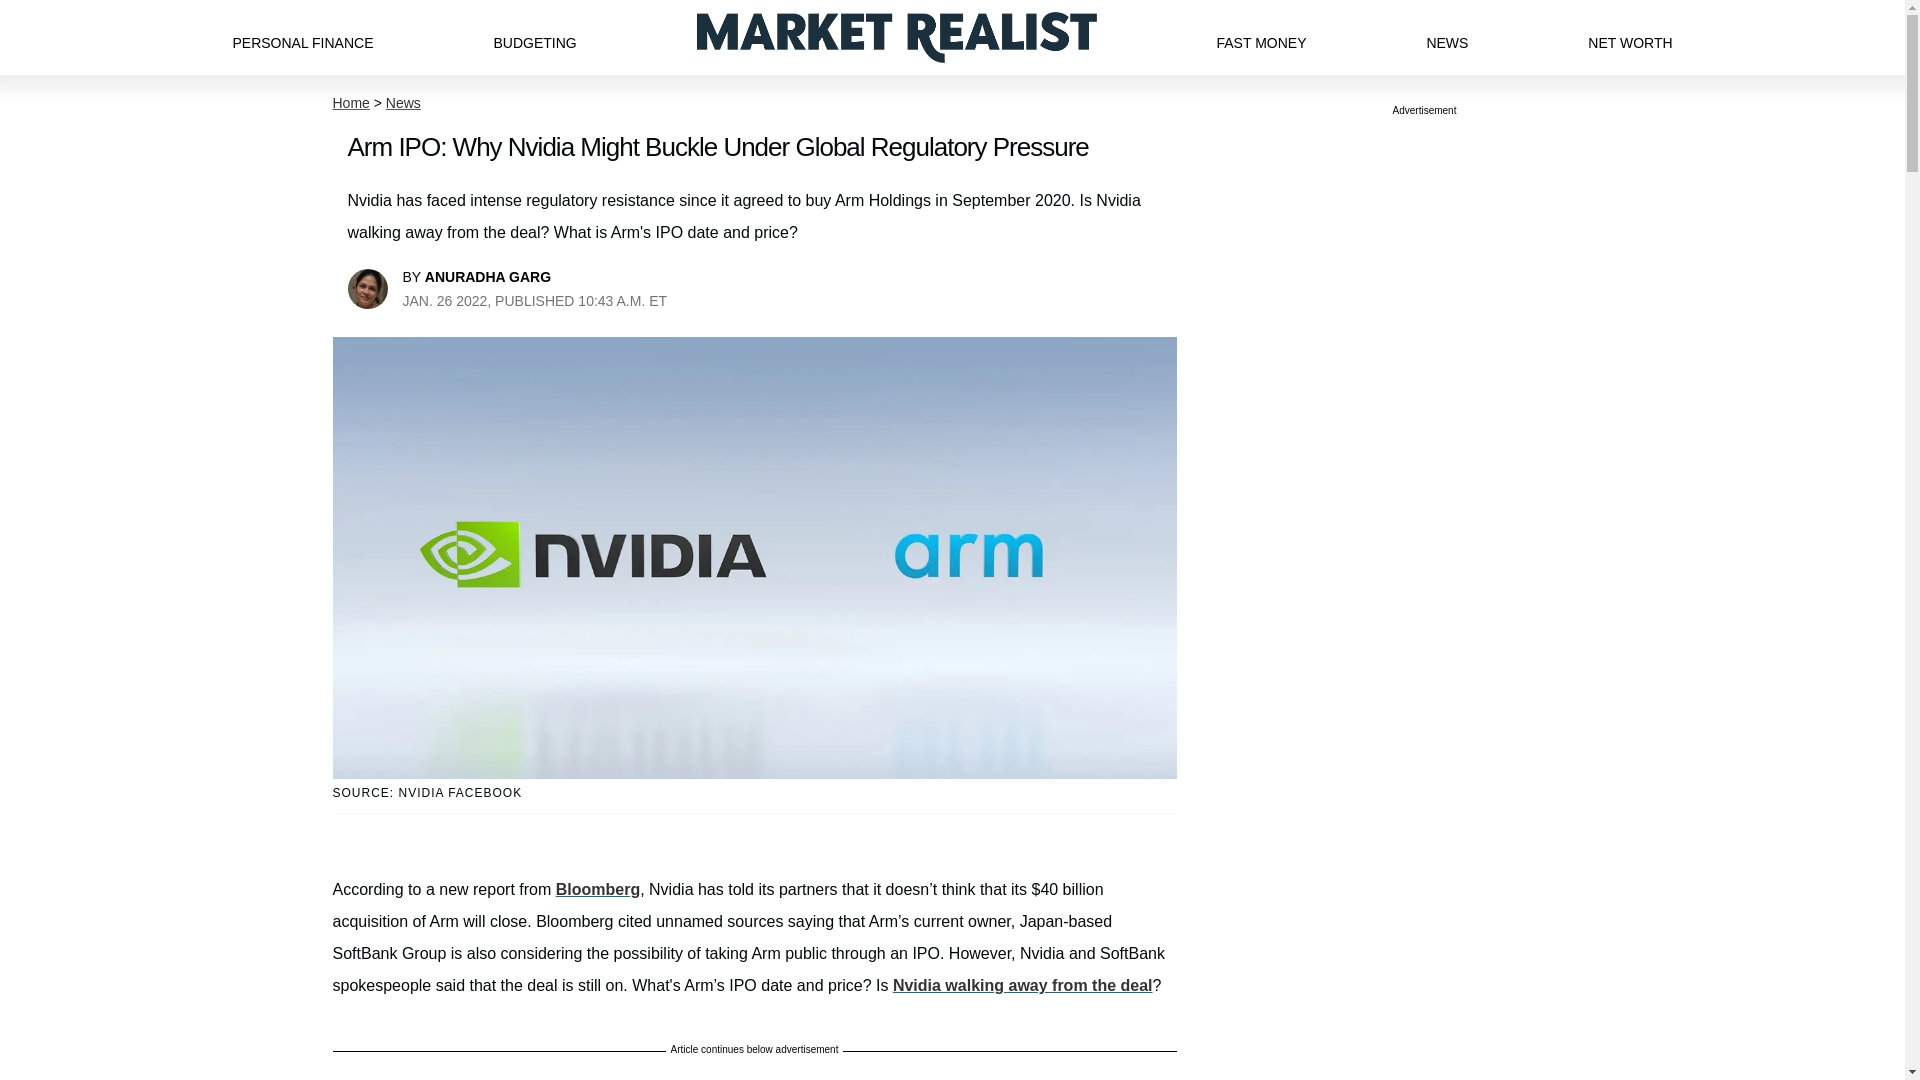 This screenshot has height=1080, width=1920. What do you see at coordinates (1022, 985) in the screenshot?
I see `Nvidia walking away from the deal` at bounding box center [1022, 985].